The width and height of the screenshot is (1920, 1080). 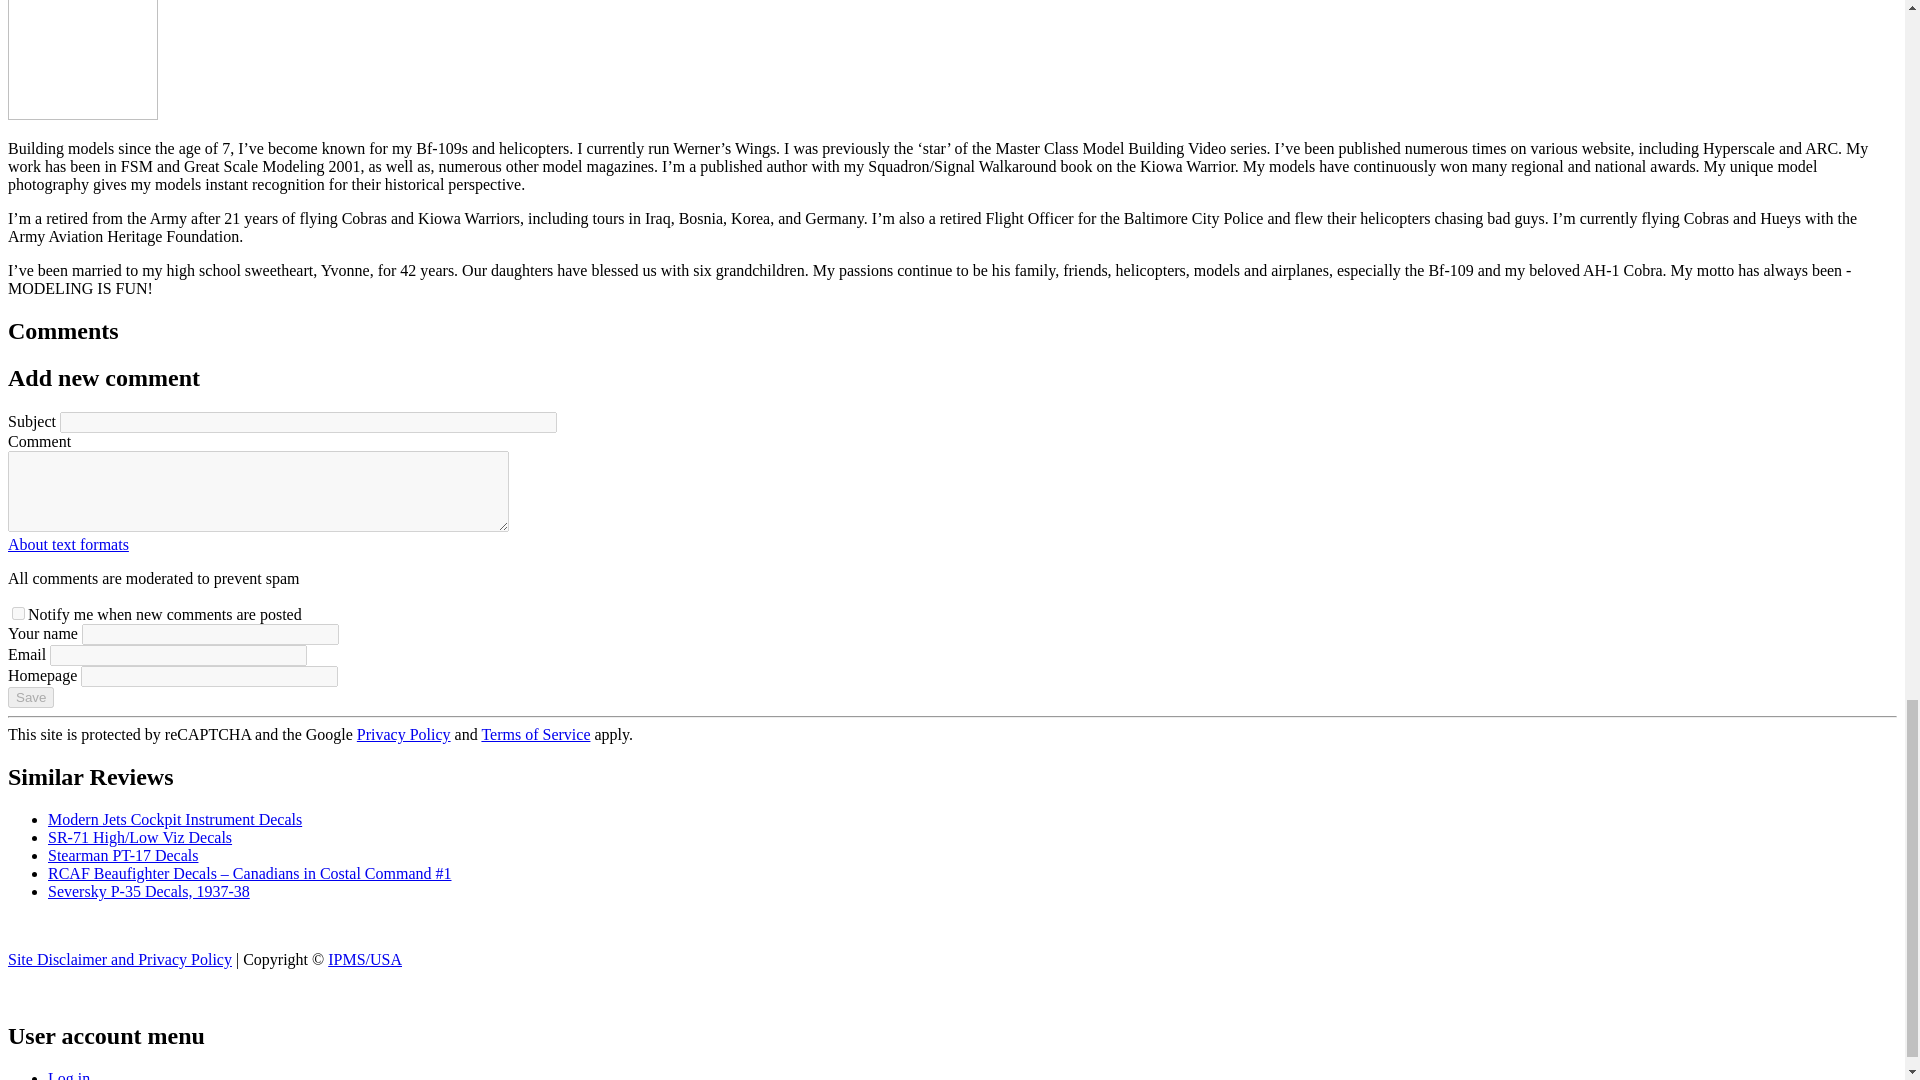 What do you see at coordinates (535, 734) in the screenshot?
I see `Terms of Service` at bounding box center [535, 734].